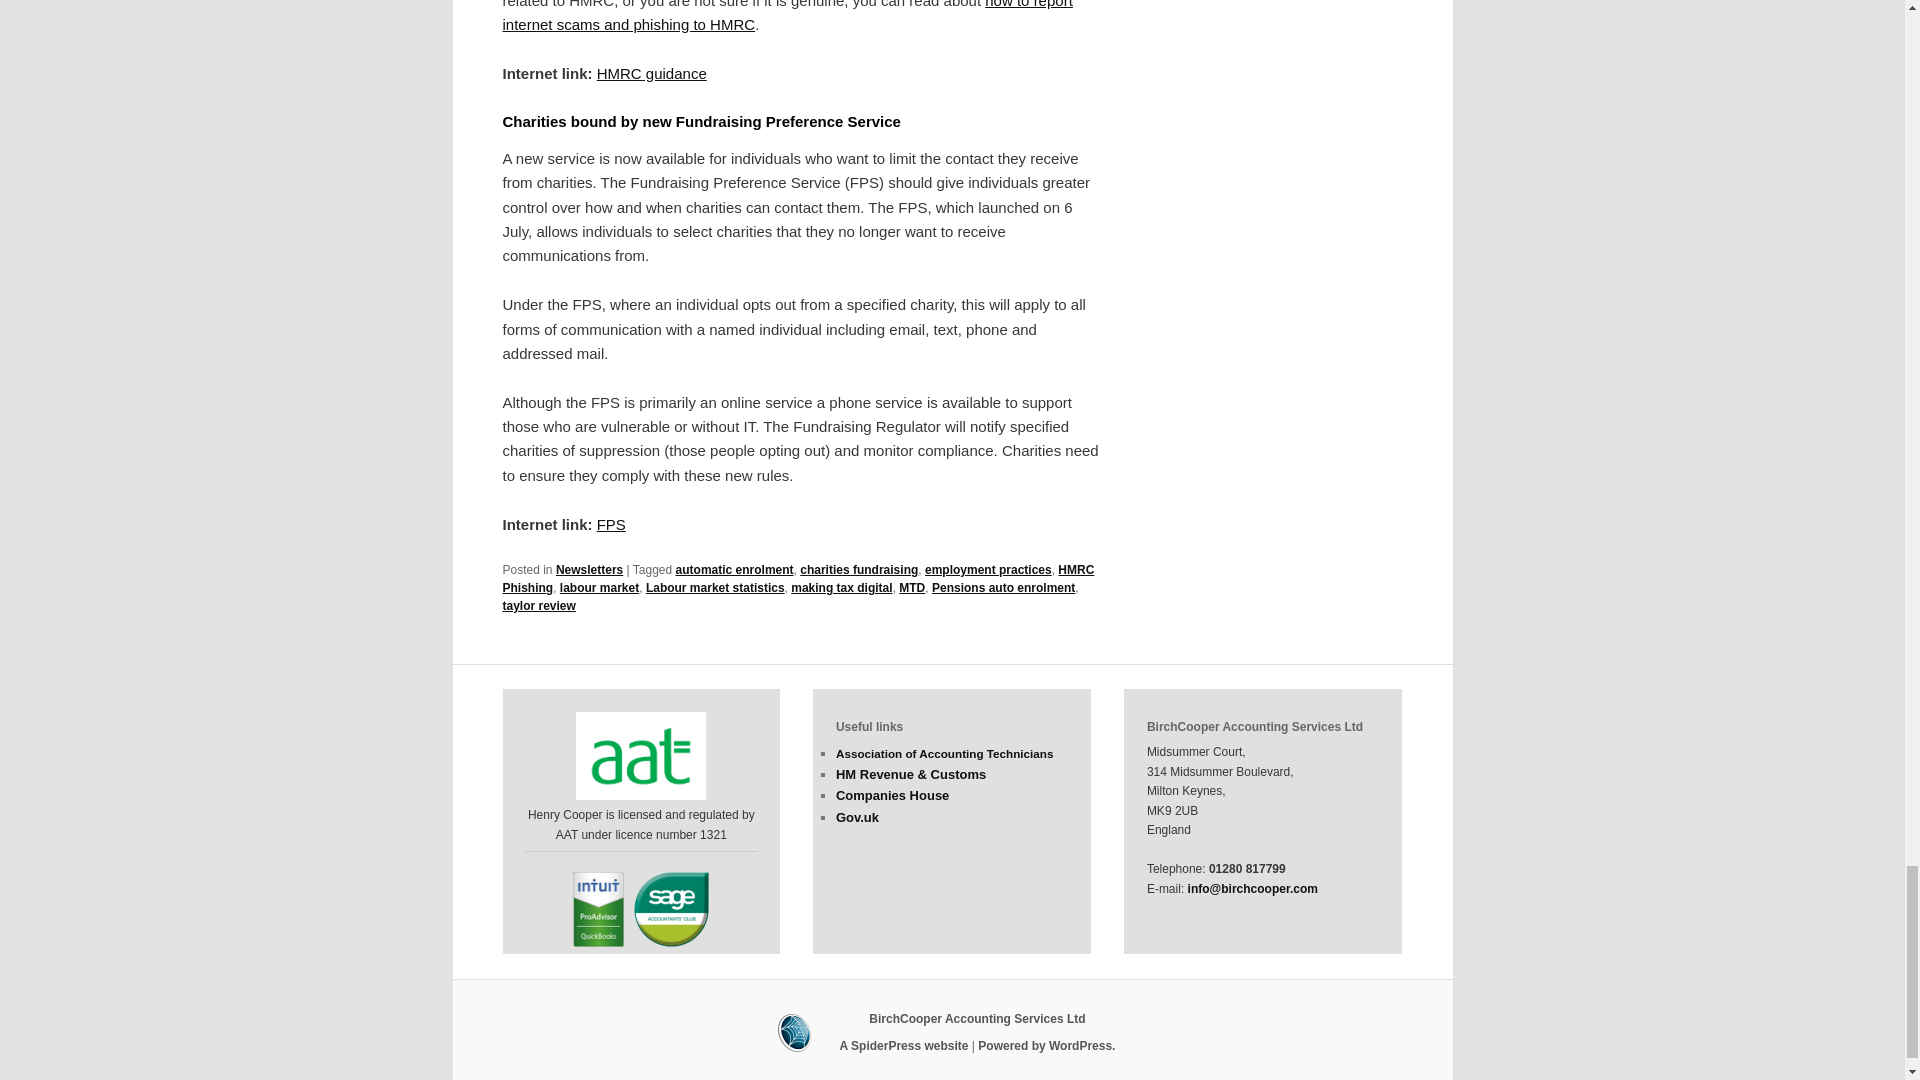 This screenshot has width=1920, height=1080. Describe the element at coordinates (589, 569) in the screenshot. I see `Newsletters` at that location.